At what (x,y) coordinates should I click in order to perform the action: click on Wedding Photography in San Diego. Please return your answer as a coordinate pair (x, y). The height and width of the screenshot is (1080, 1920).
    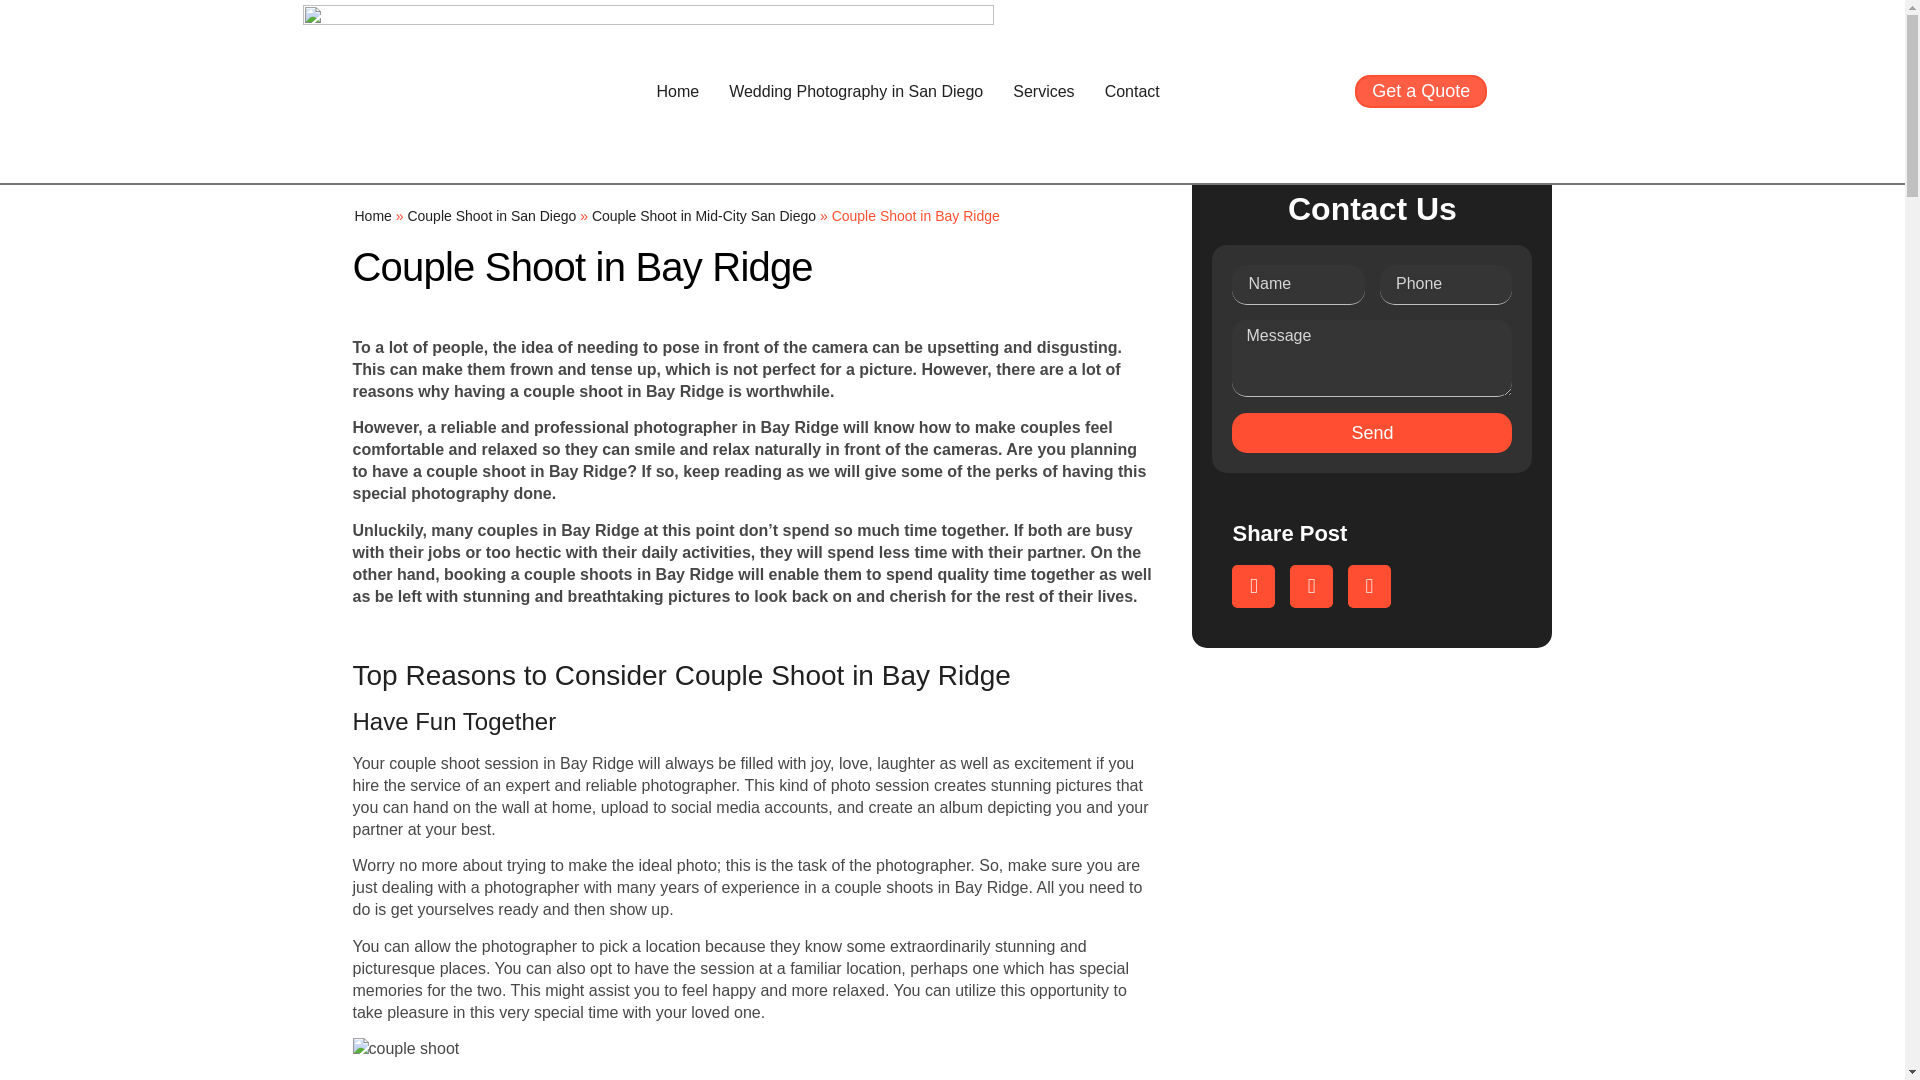
    Looking at the image, I should click on (856, 92).